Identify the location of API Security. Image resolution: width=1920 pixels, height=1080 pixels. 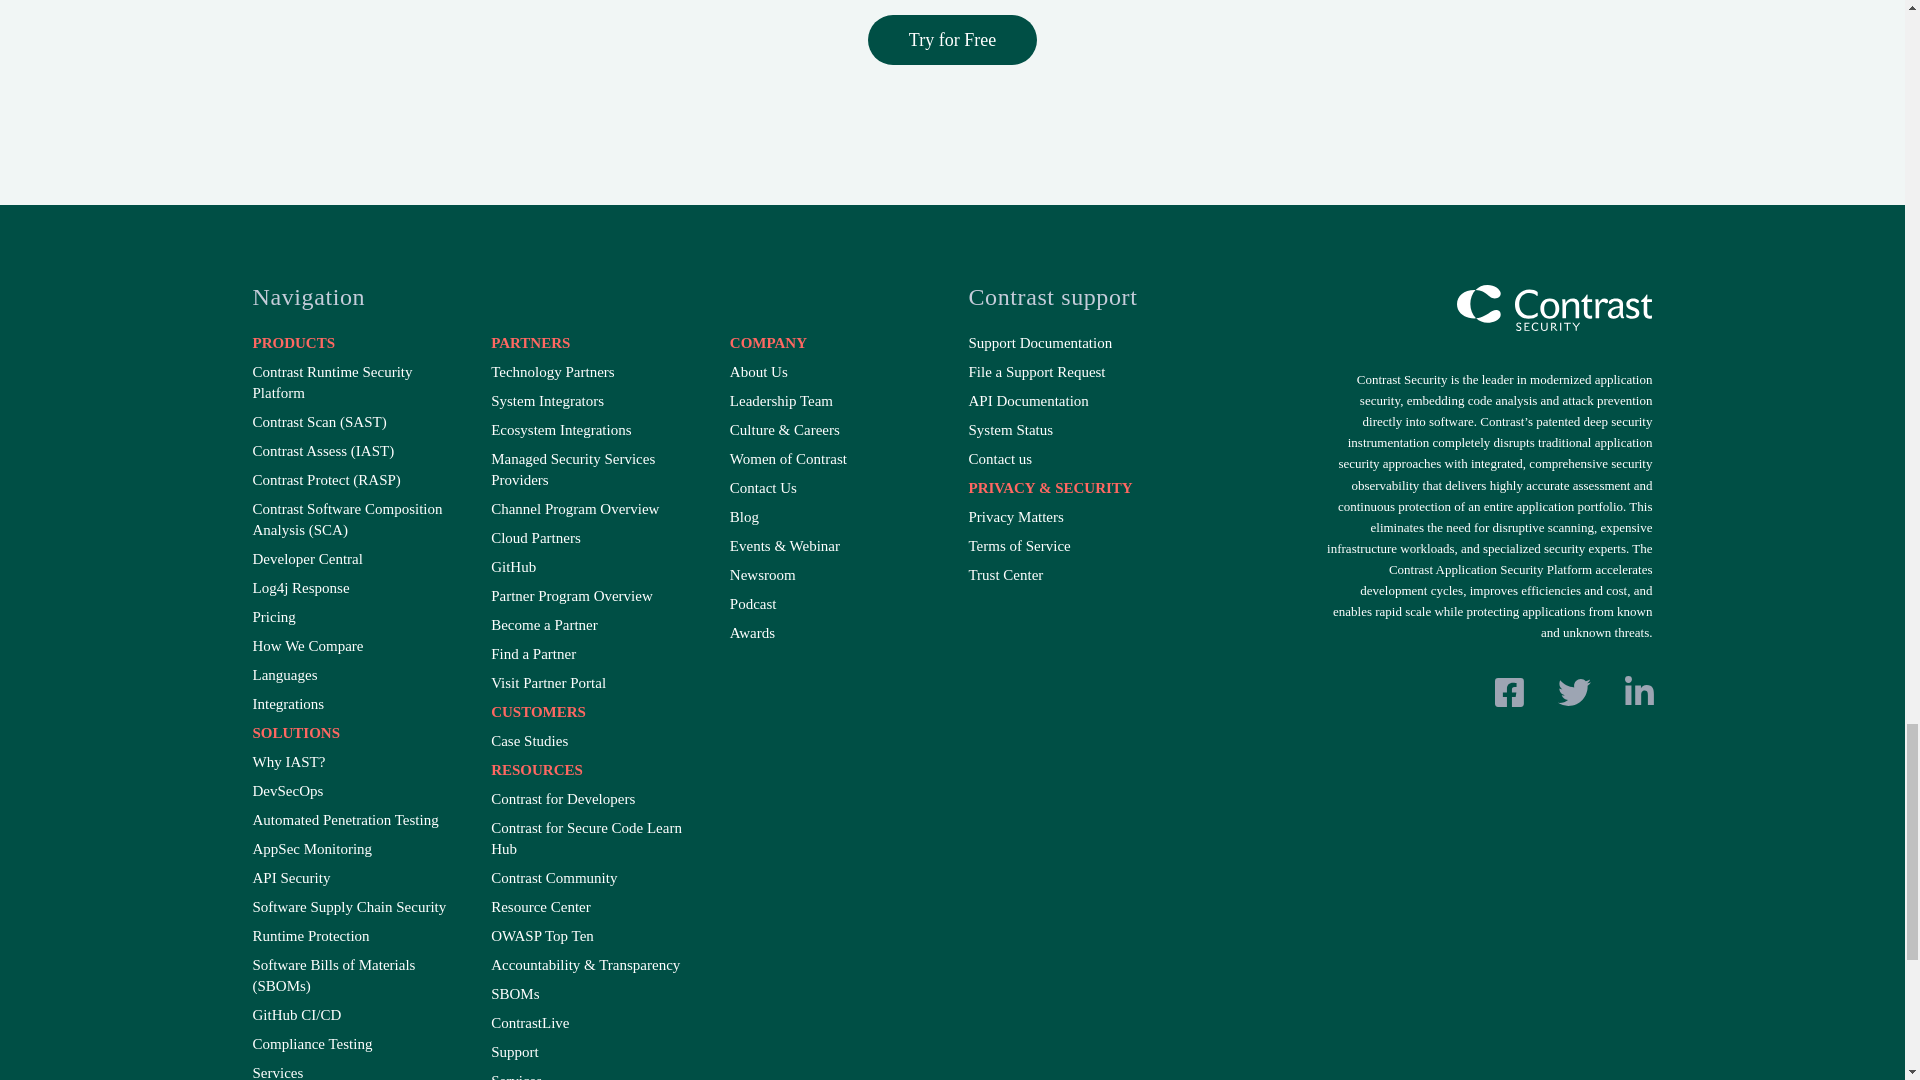
(354, 878).